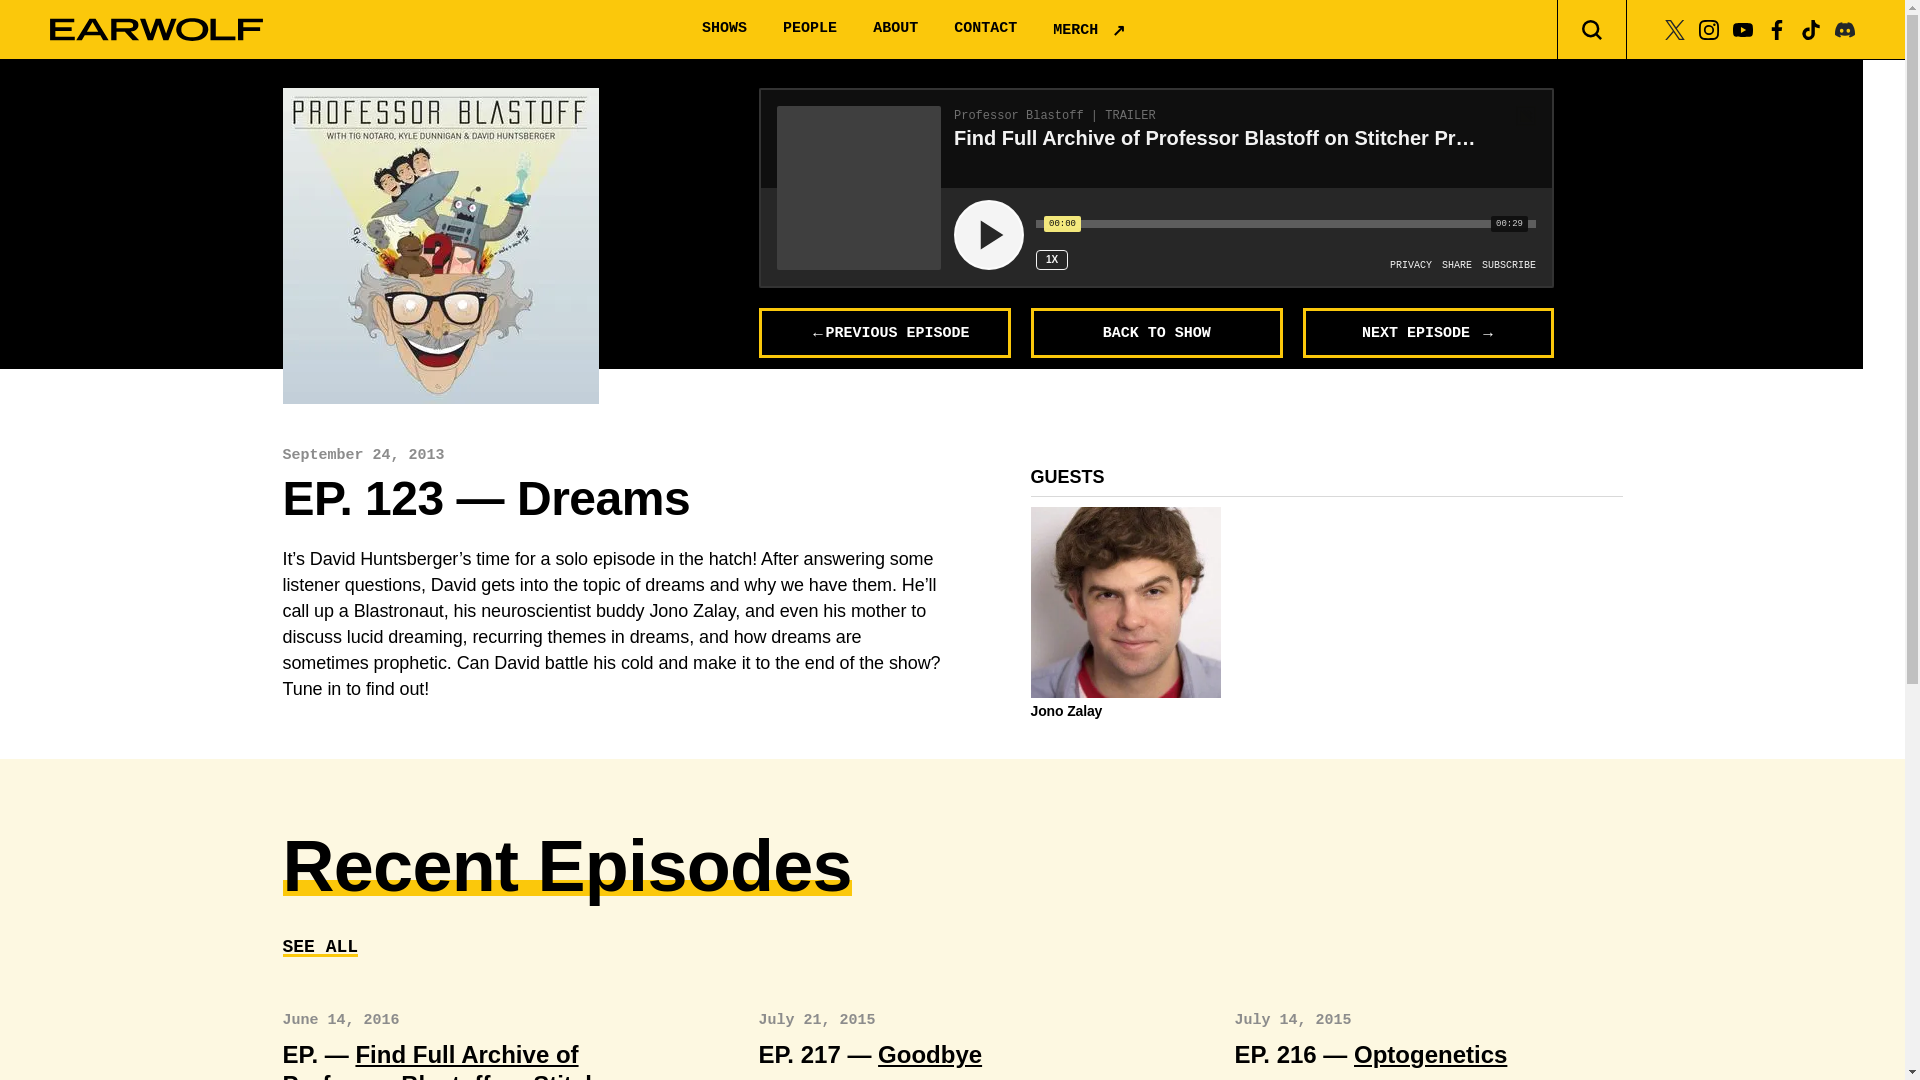  I want to click on Dreams, so click(440, 245).